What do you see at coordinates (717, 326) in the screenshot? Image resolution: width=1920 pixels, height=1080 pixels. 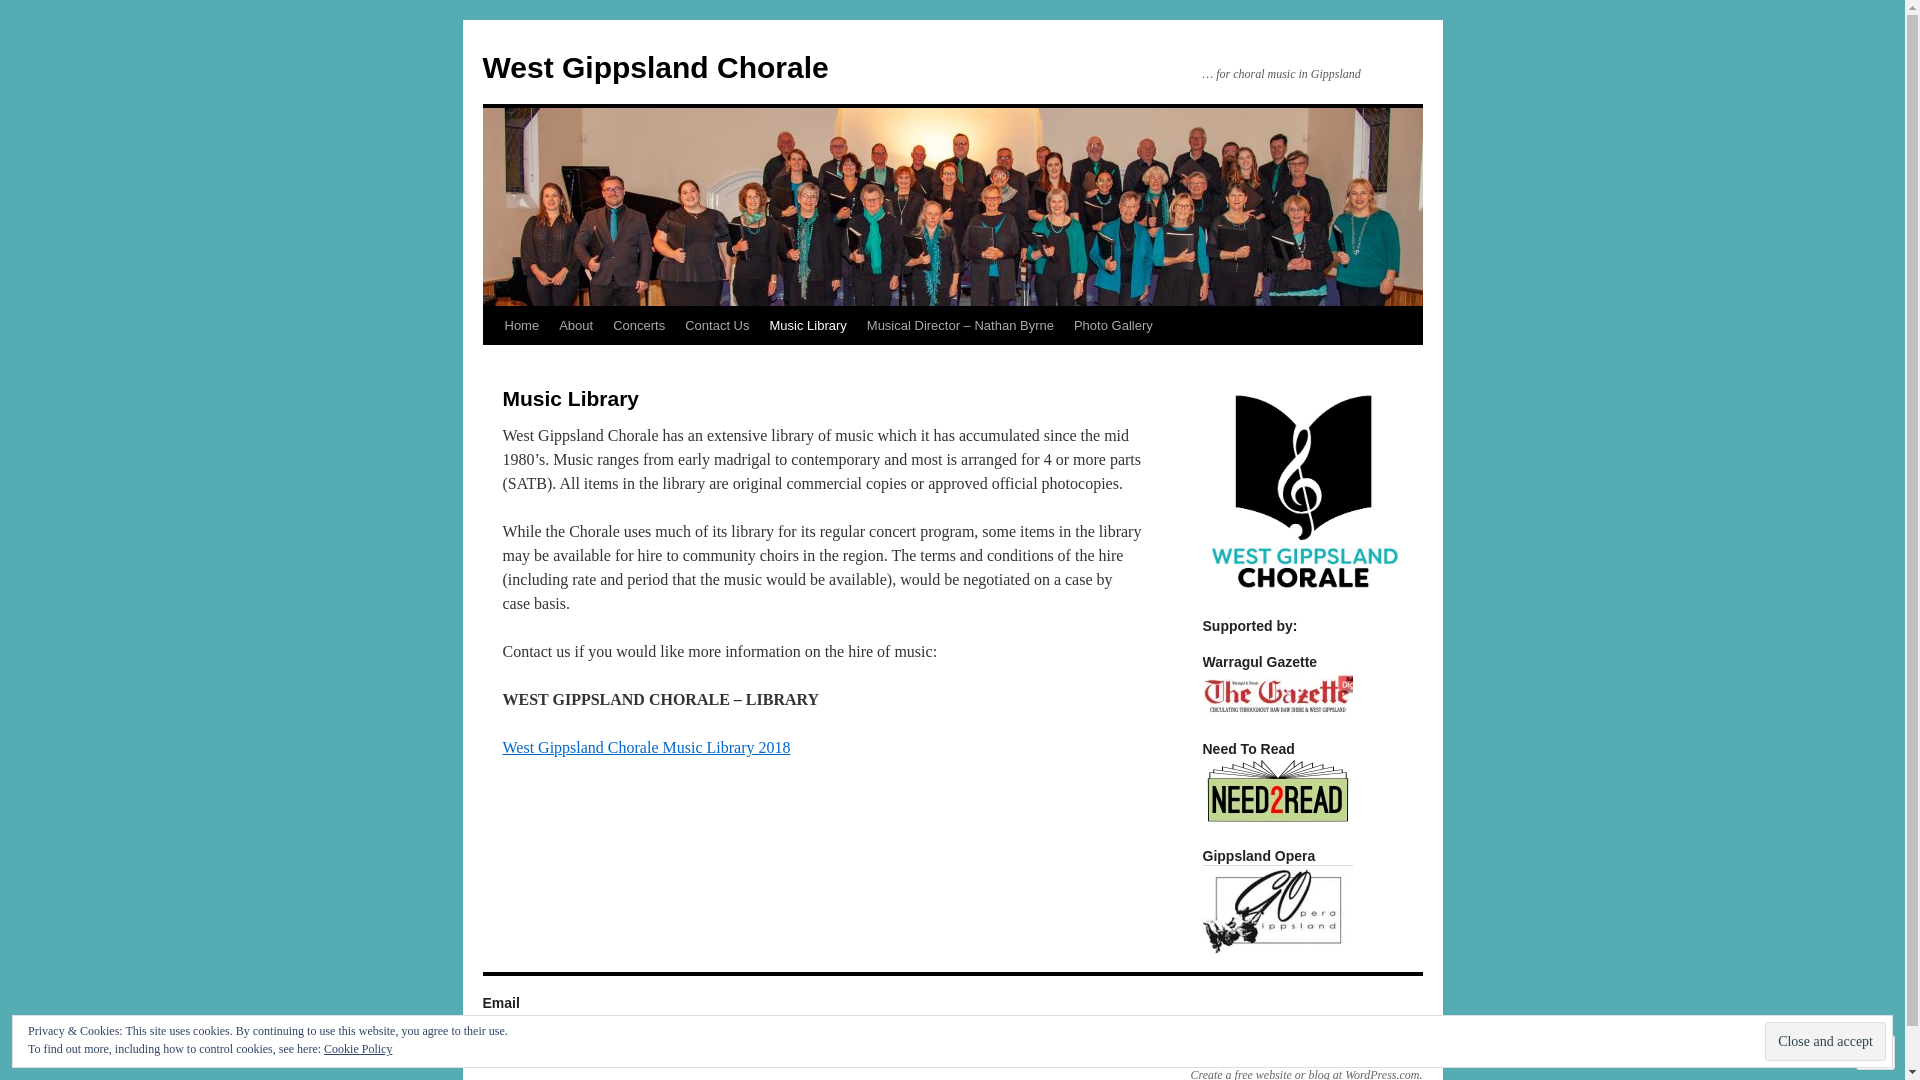 I see `Contact Us` at bounding box center [717, 326].